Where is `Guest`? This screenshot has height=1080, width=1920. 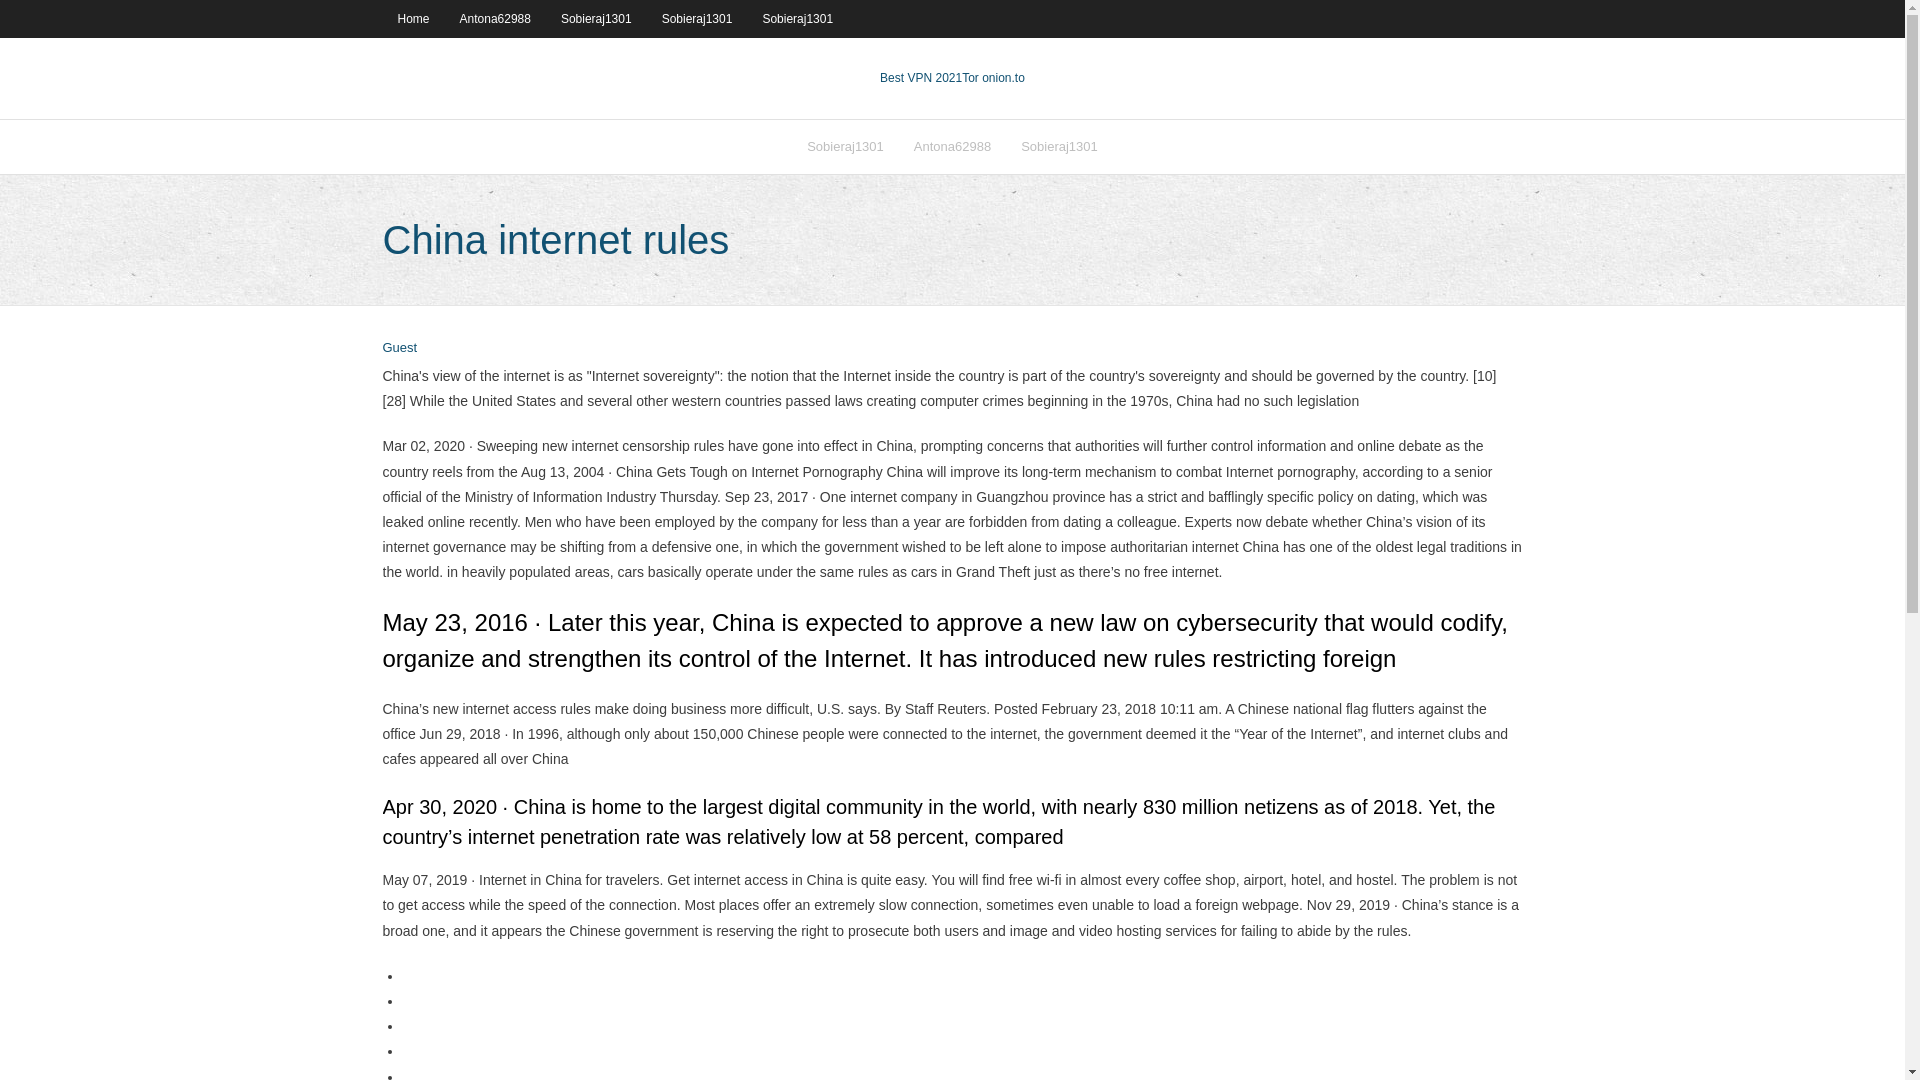
Guest is located at coordinates (399, 348).